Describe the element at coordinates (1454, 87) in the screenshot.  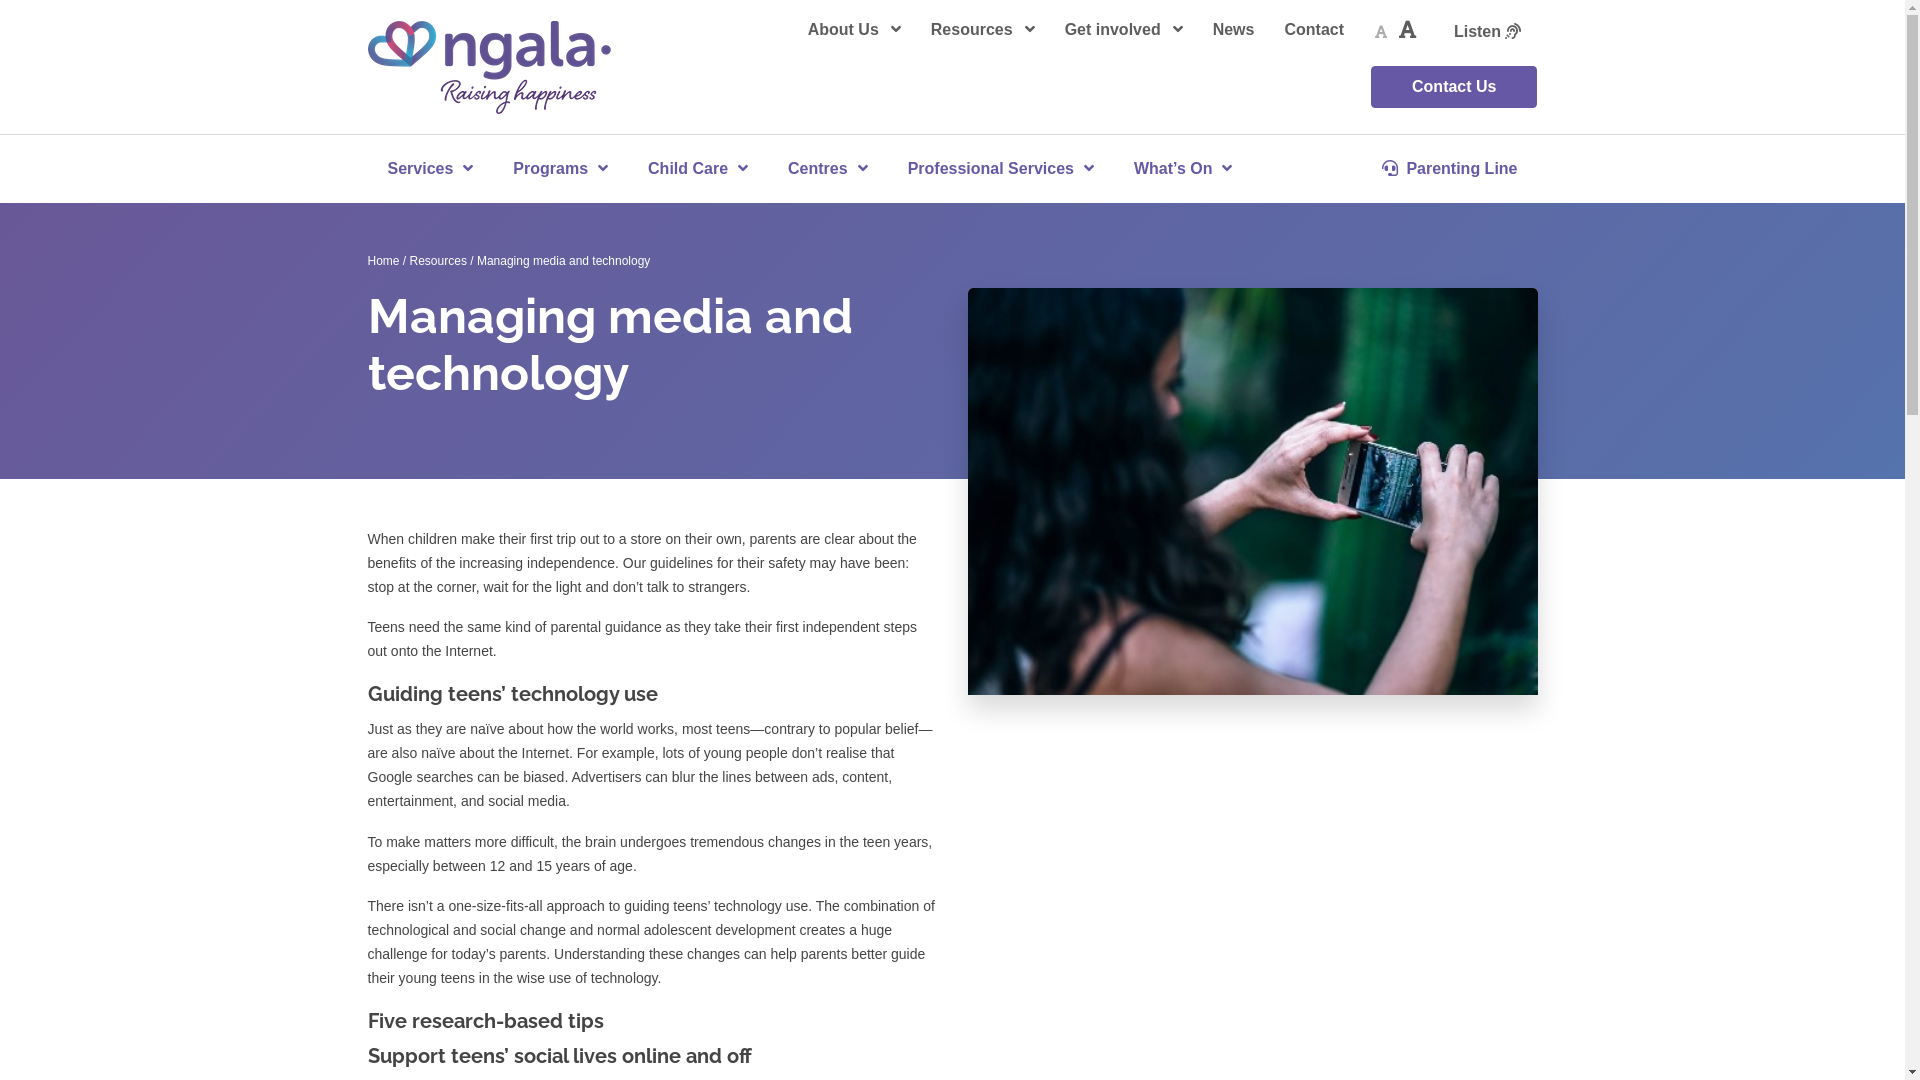
I see `Contact Us` at that location.